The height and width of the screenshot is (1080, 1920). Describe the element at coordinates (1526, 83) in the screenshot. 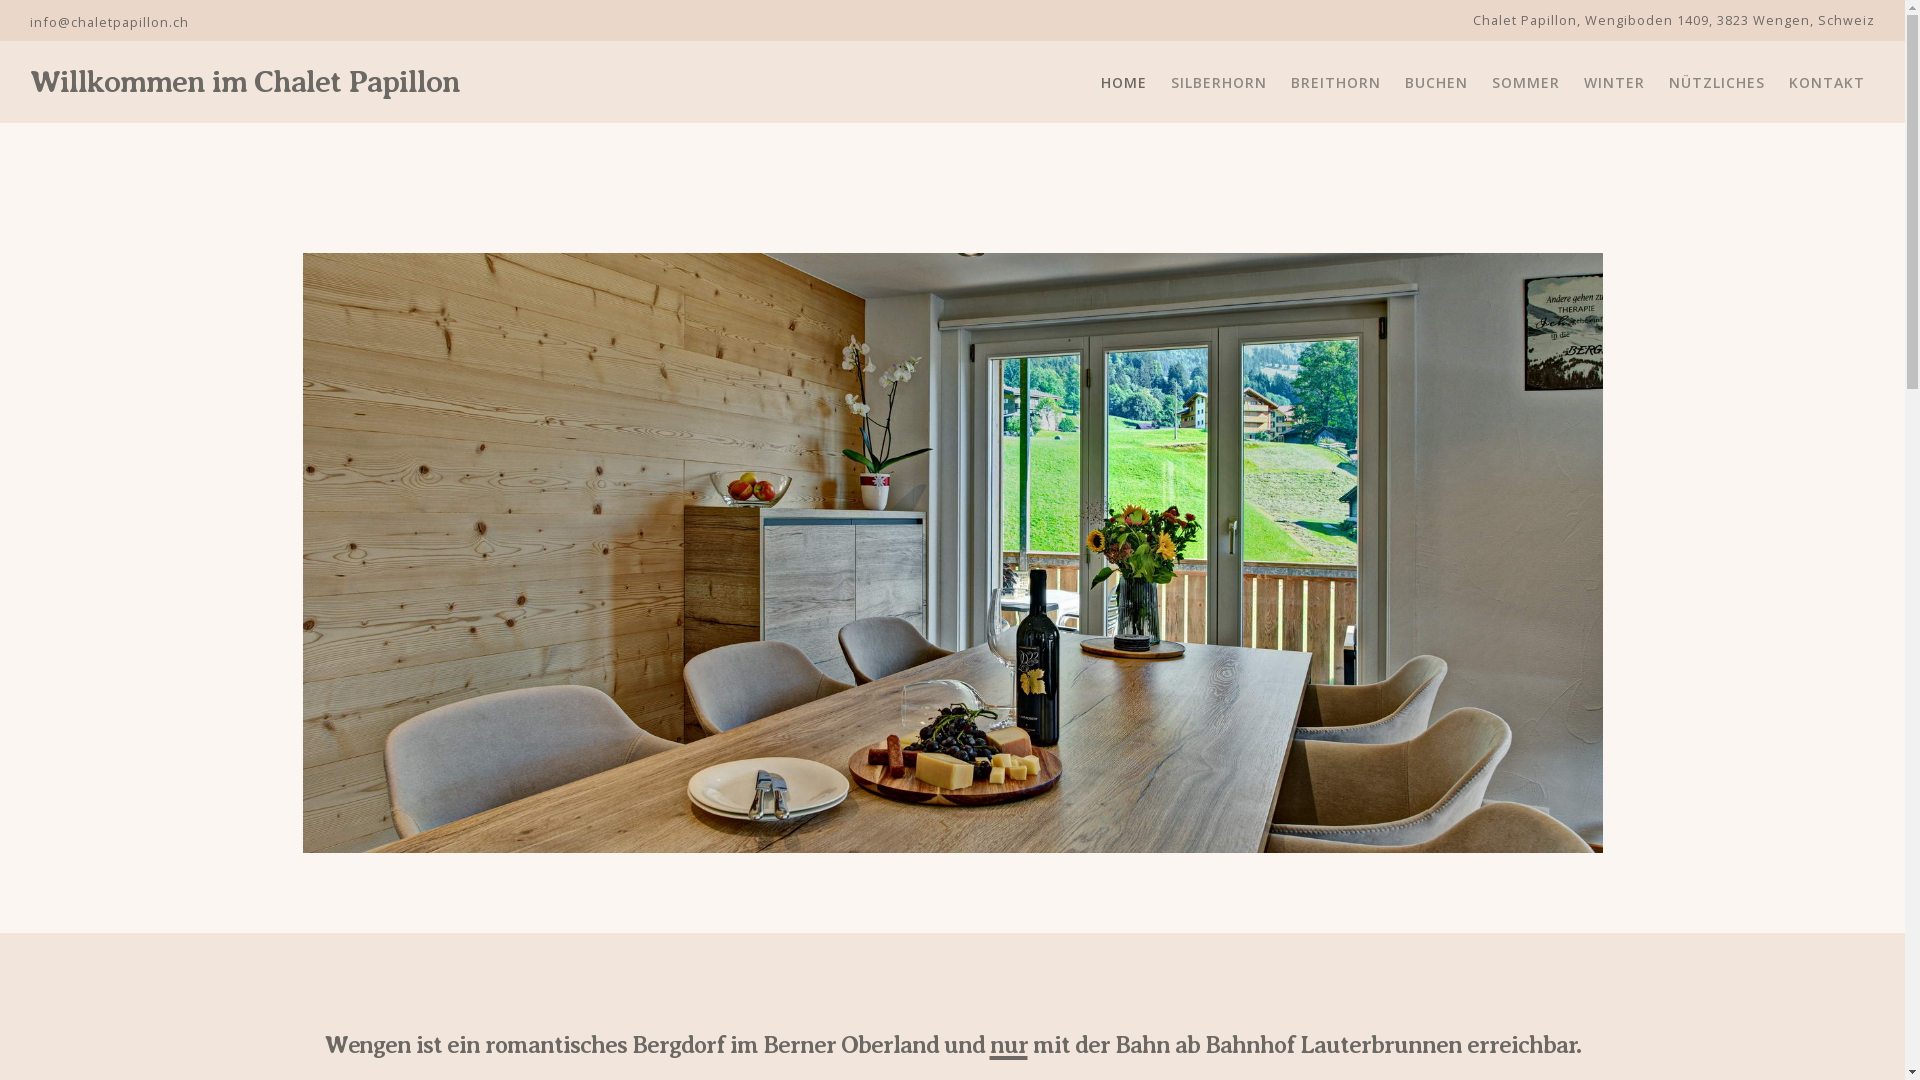

I see `SOMMER` at that location.